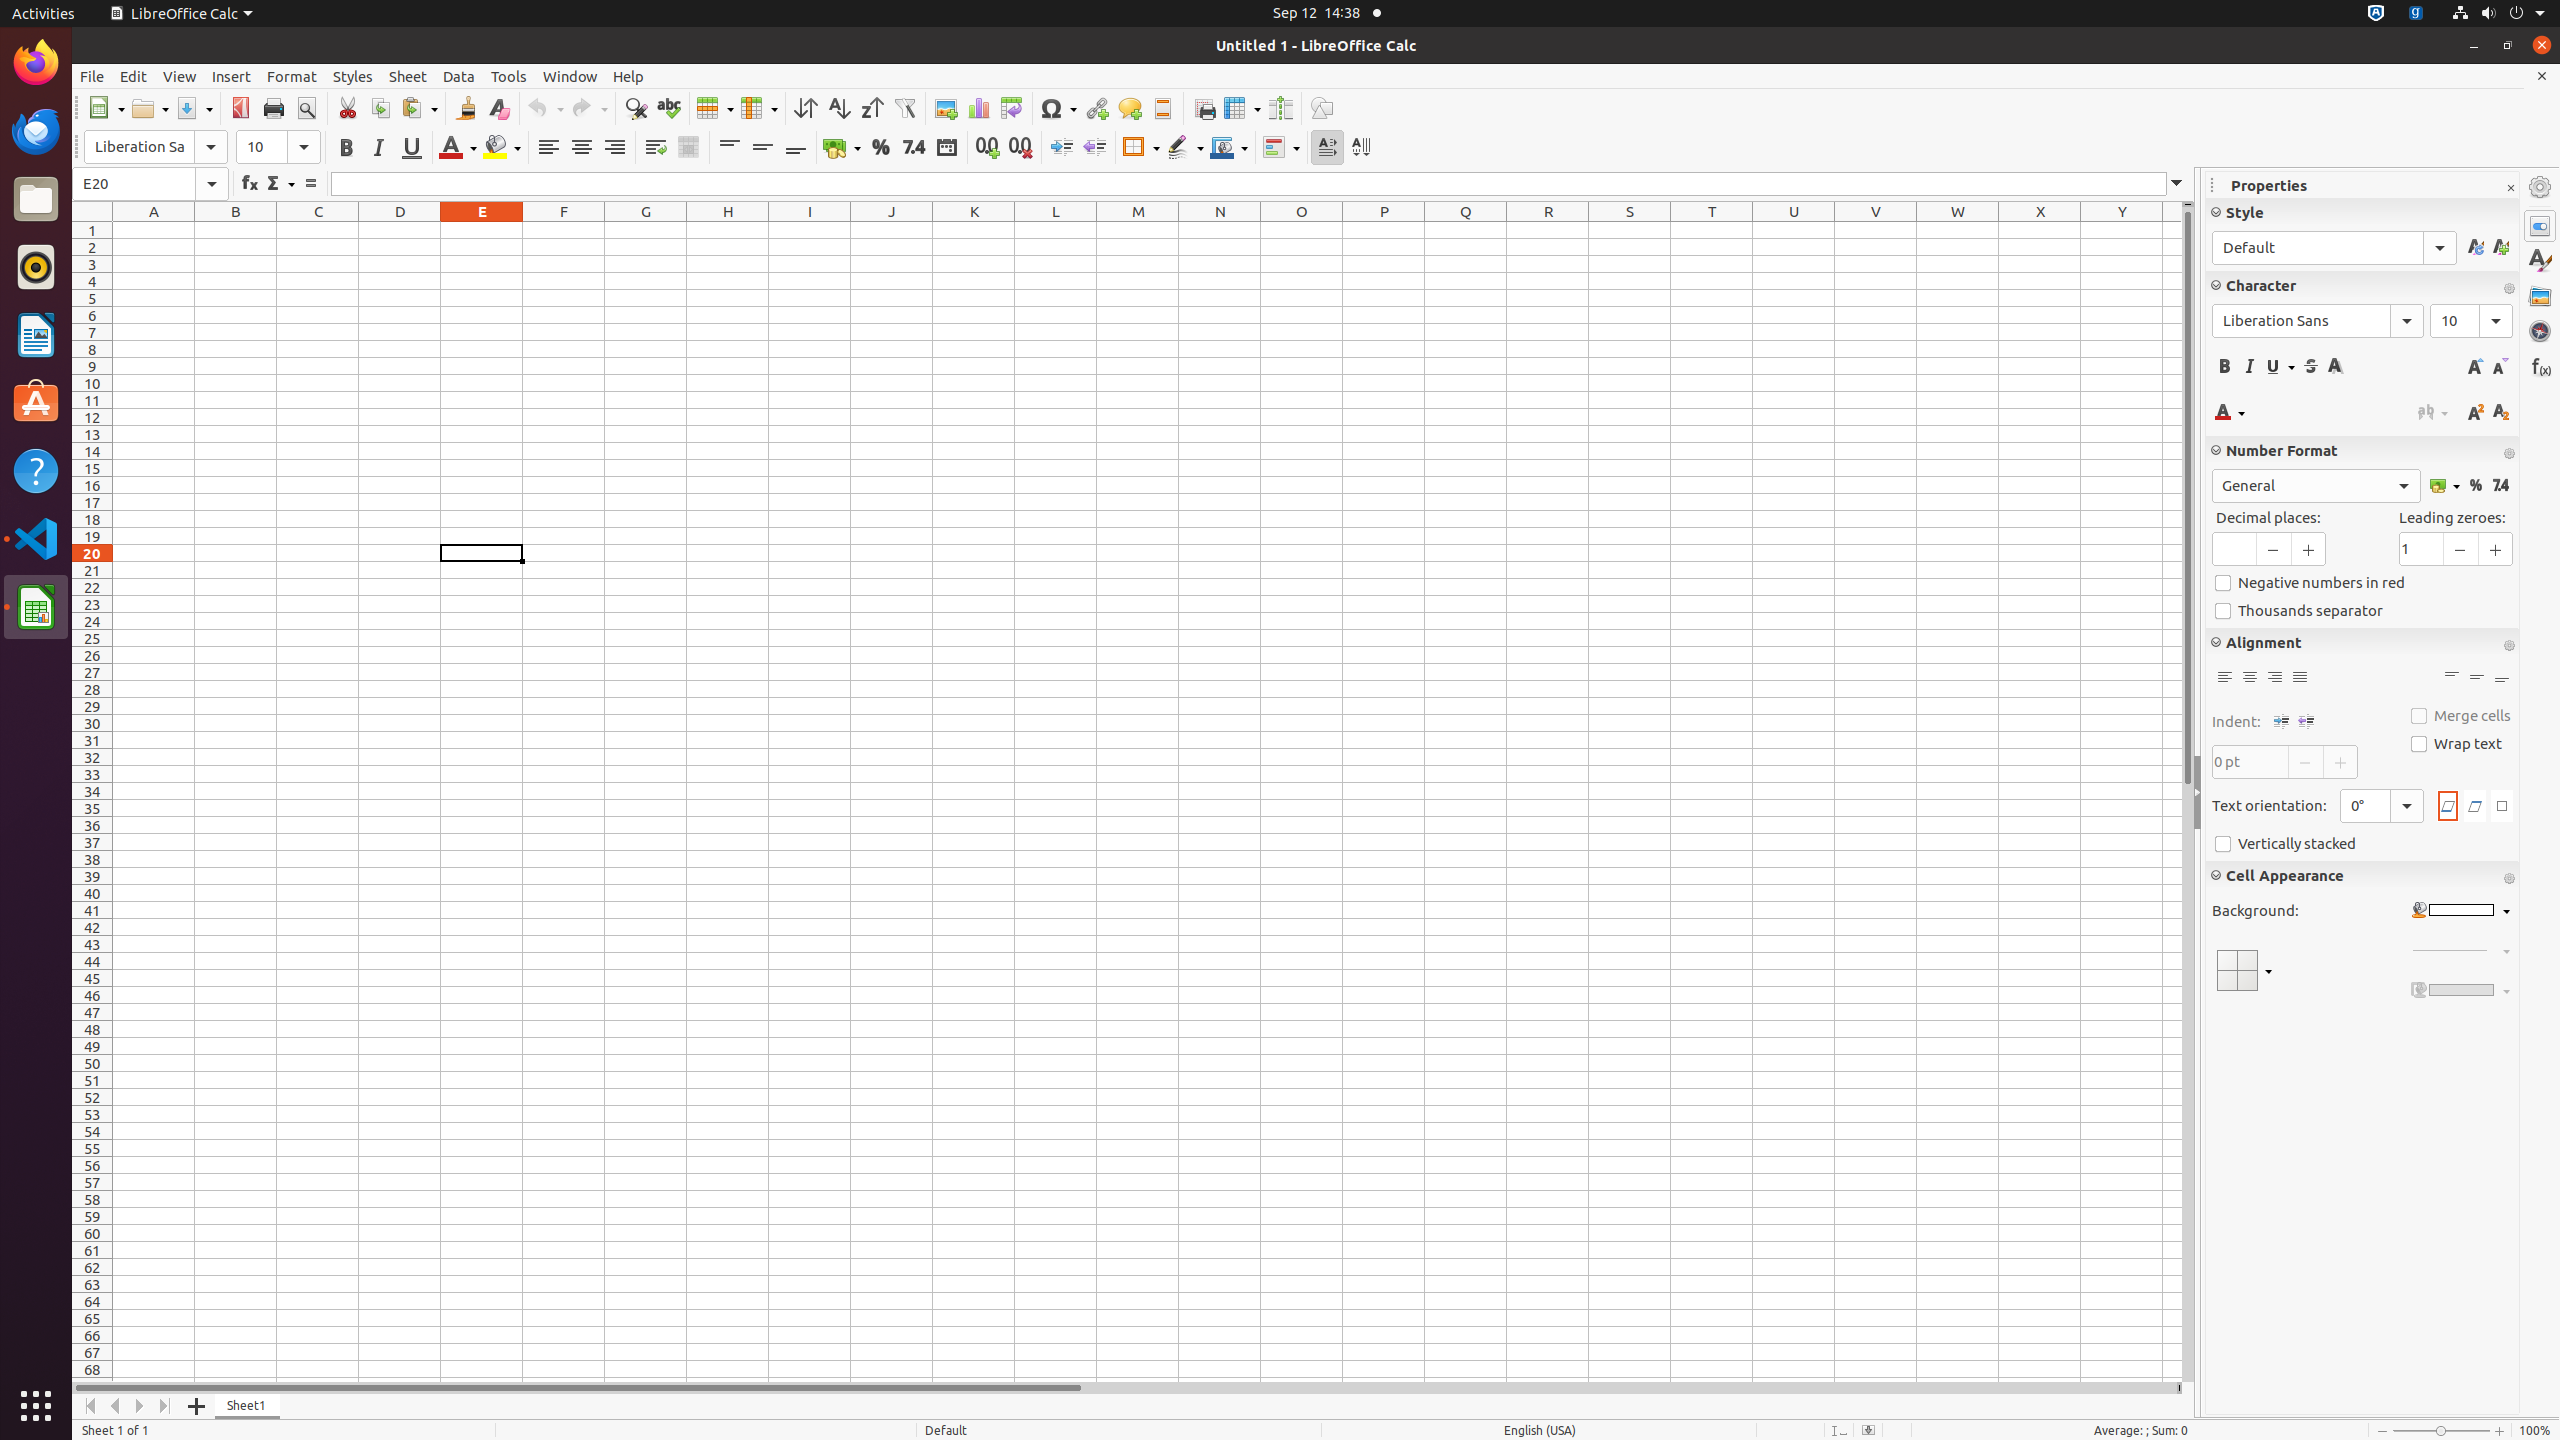 The image size is (2560, 1440). I want to click on Close Sidebar Deck, so click(2510, 188).